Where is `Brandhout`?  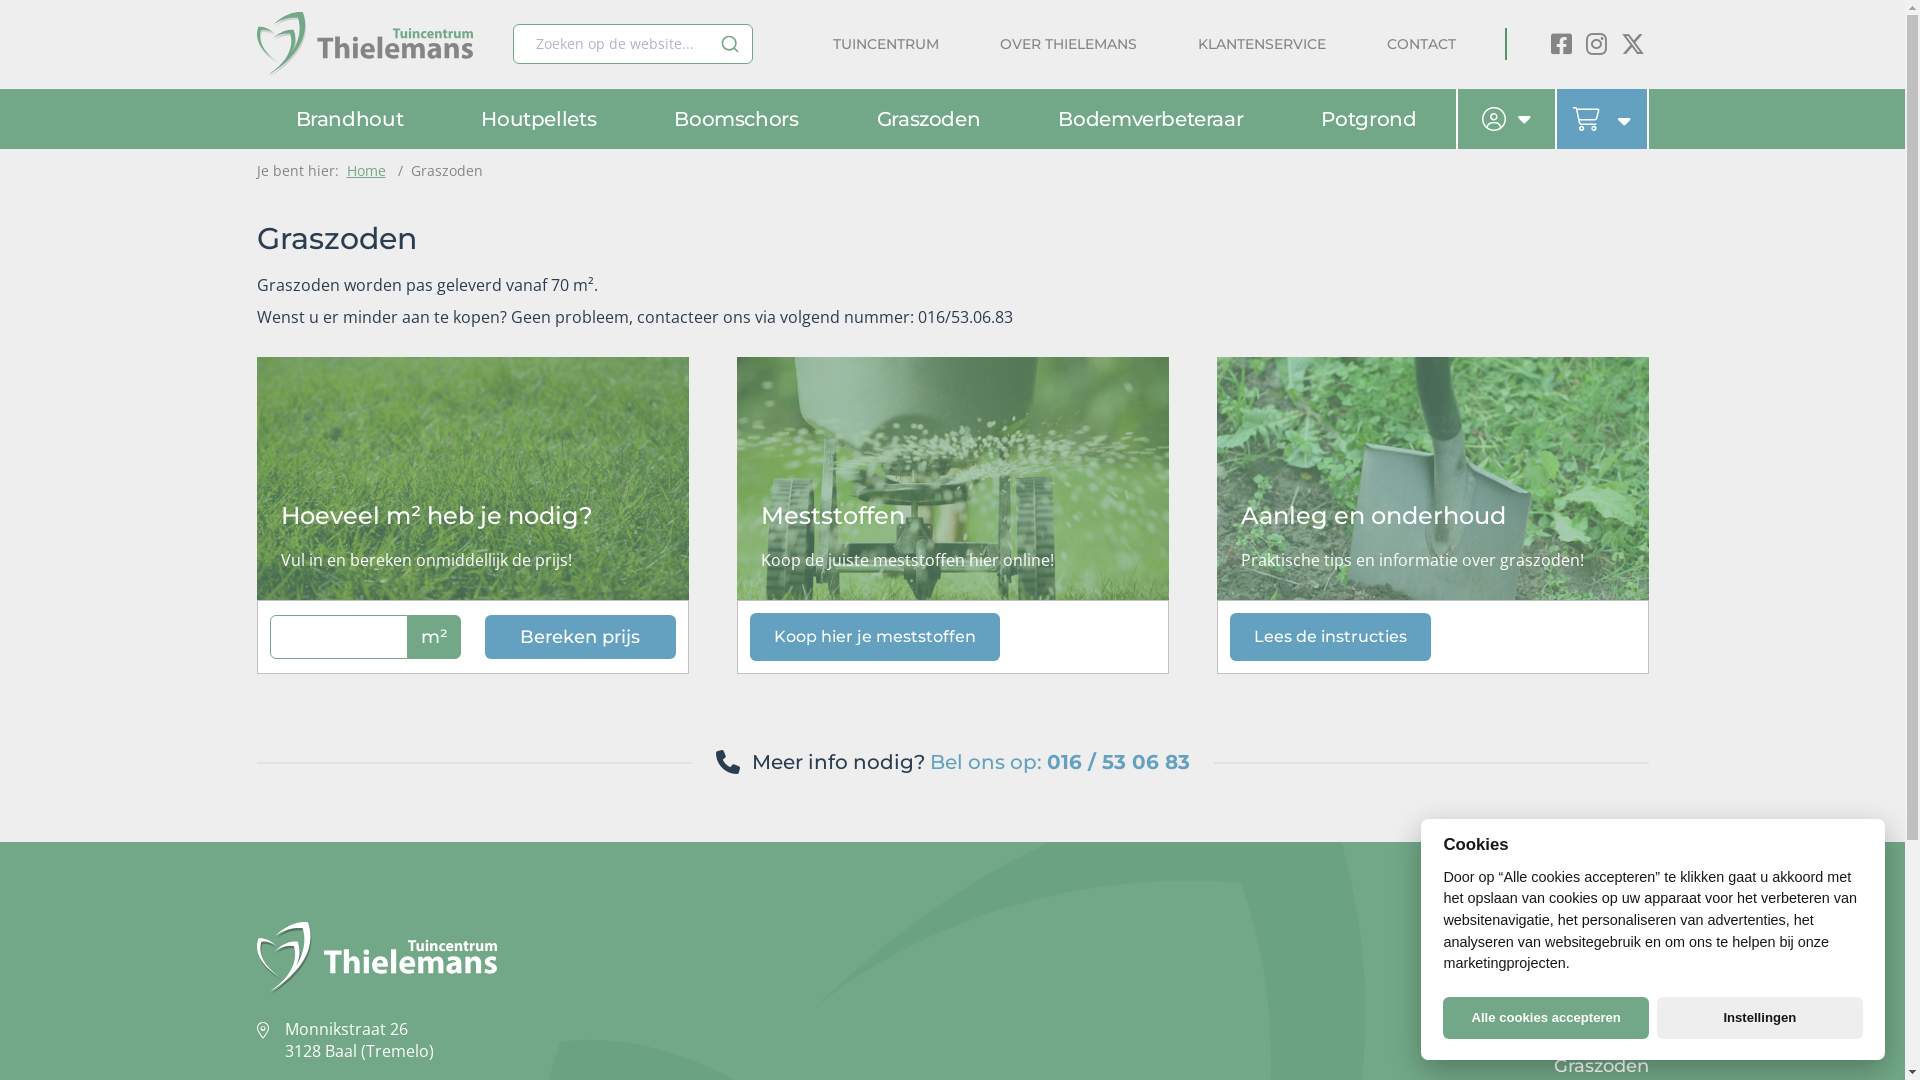 Brandhout is located at coordinates (349, 119).